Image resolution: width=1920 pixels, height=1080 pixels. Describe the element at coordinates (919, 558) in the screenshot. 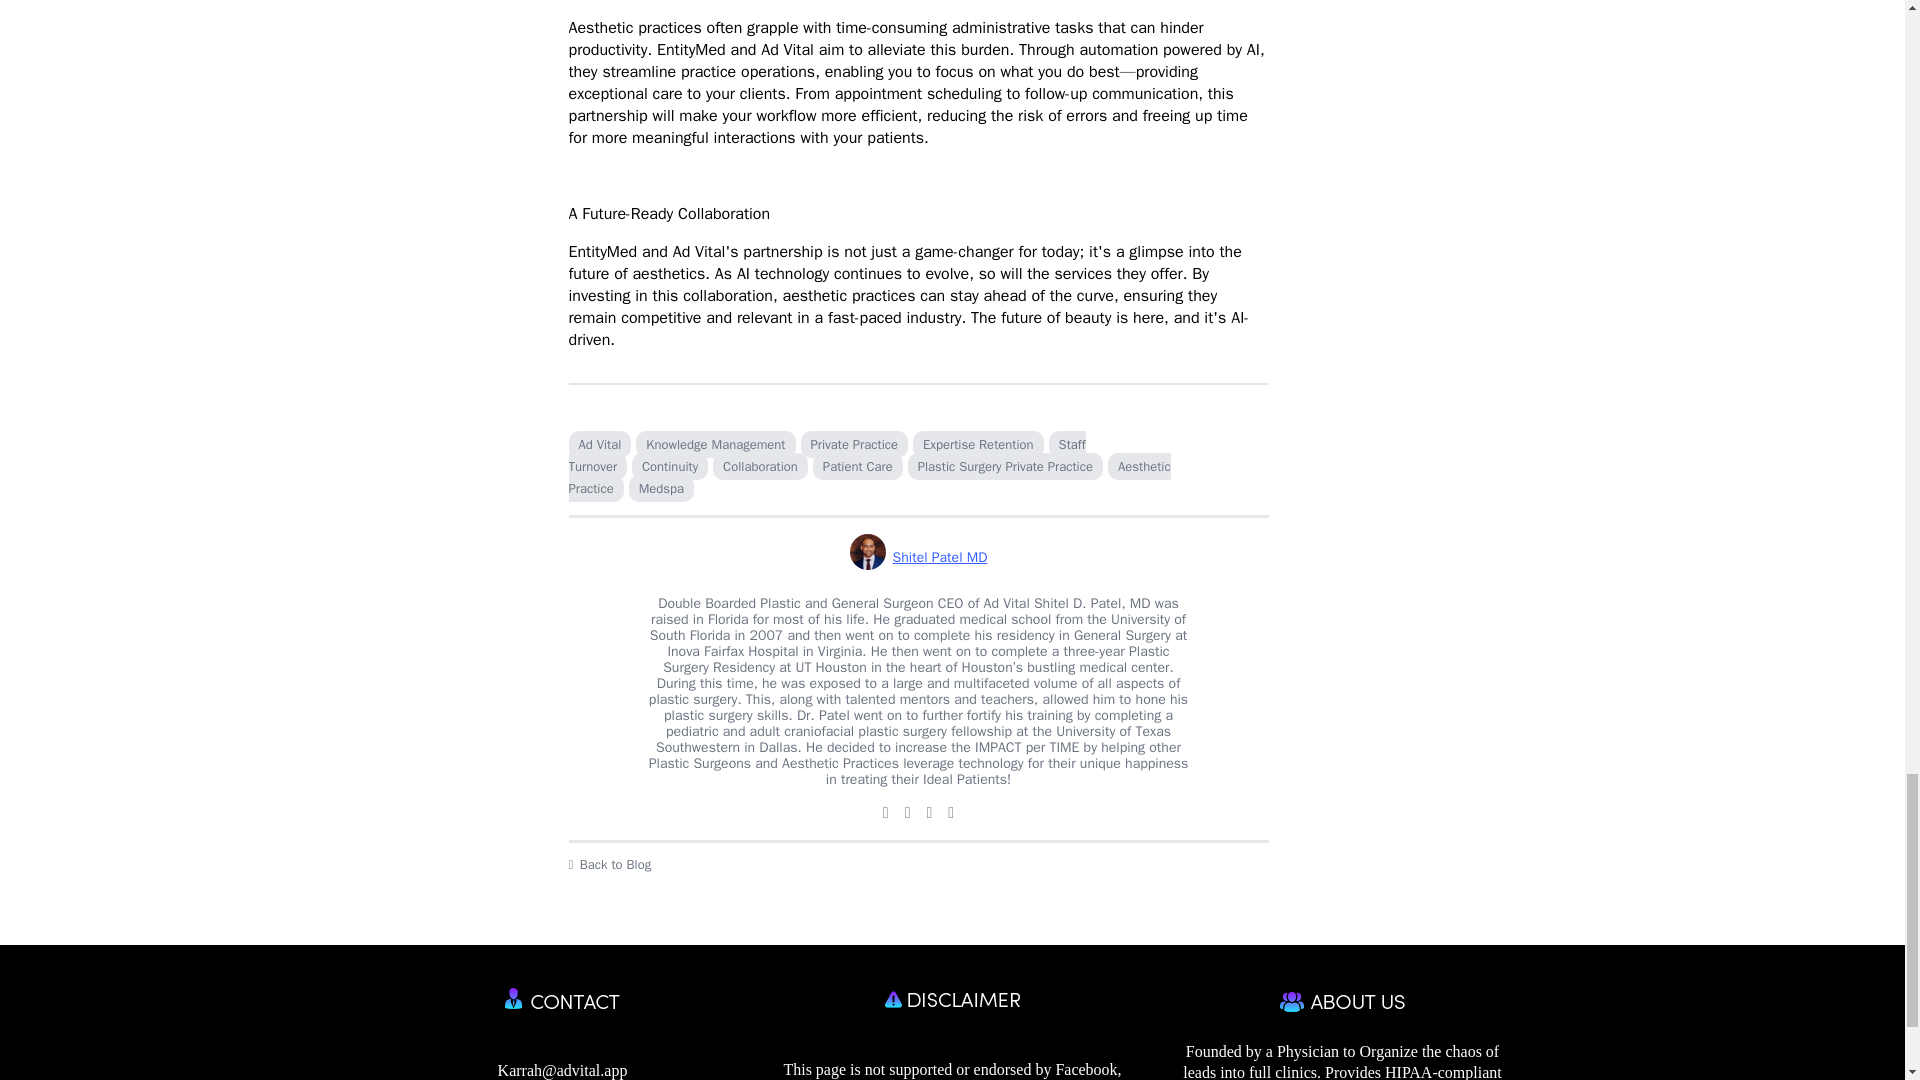

I see `Shitel Patel MD` at that location.